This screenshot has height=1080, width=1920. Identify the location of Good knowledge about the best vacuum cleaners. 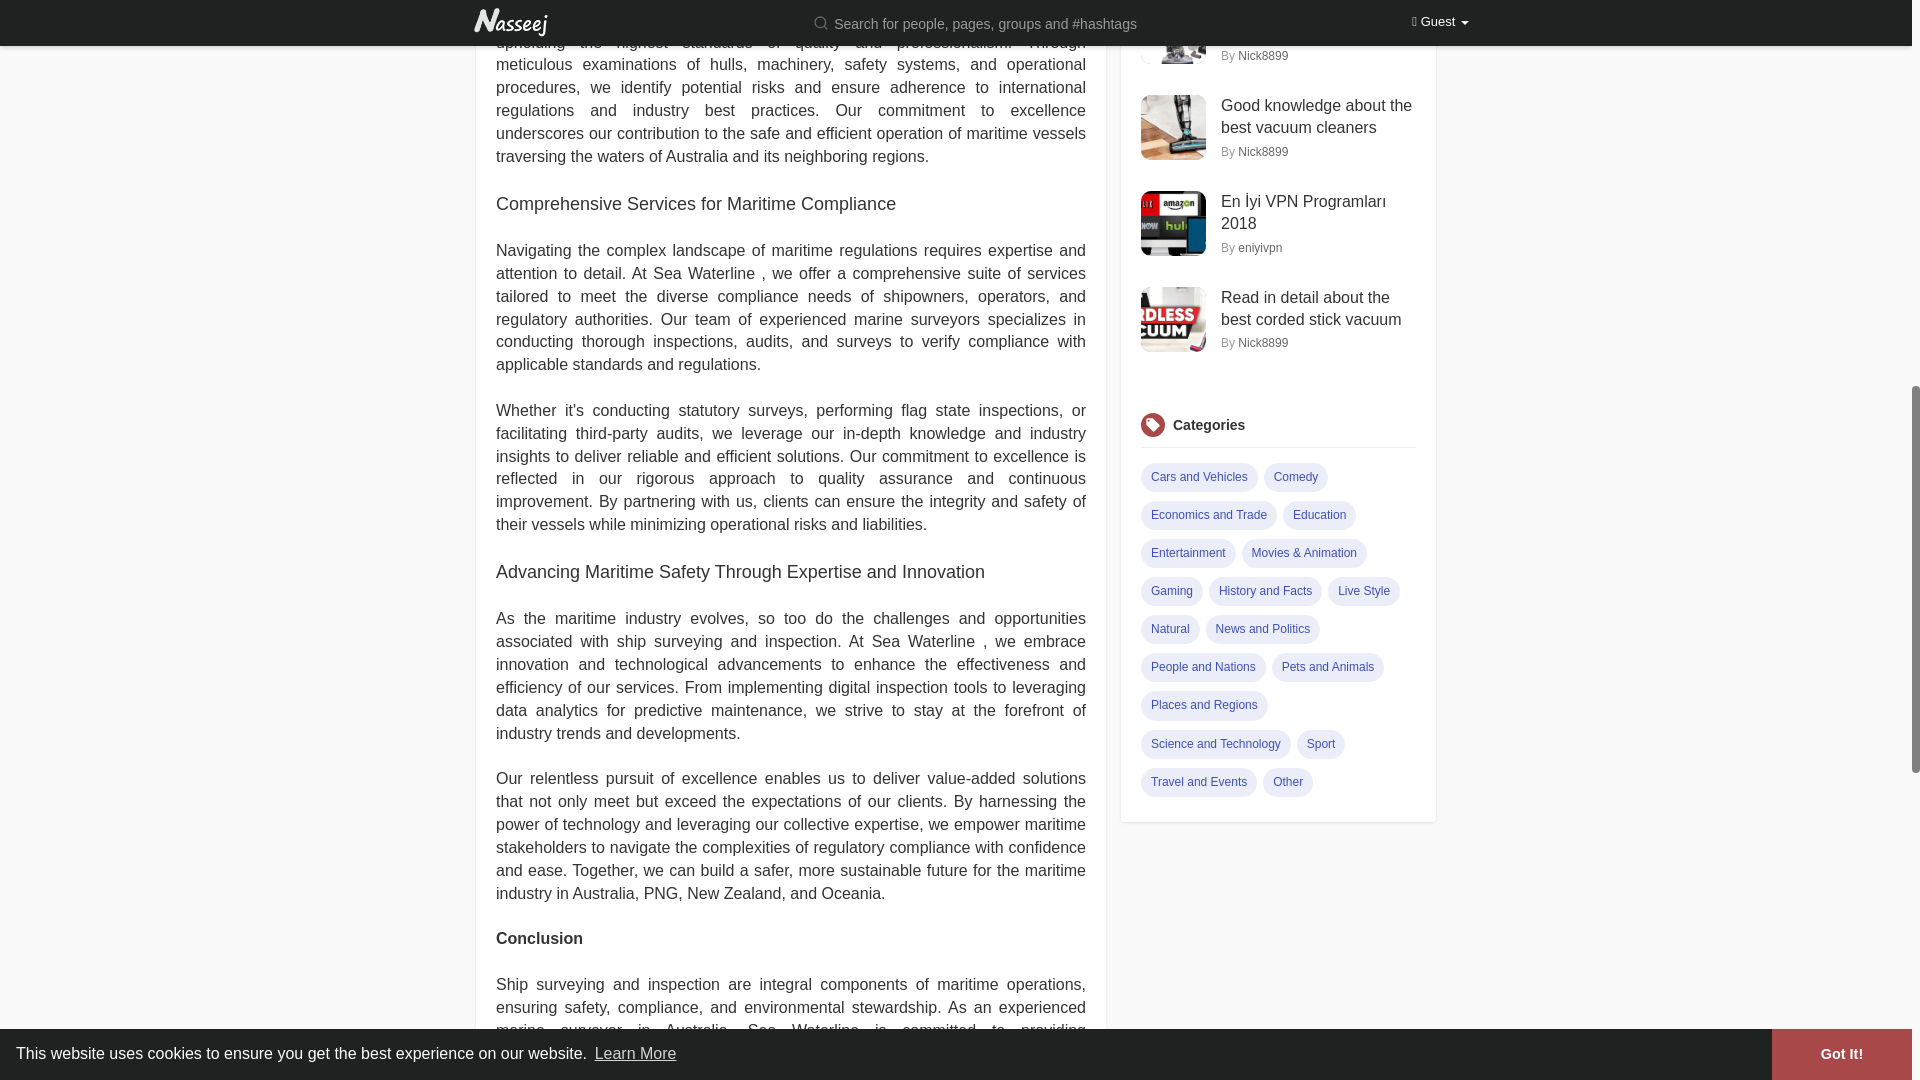
(1318, 118).